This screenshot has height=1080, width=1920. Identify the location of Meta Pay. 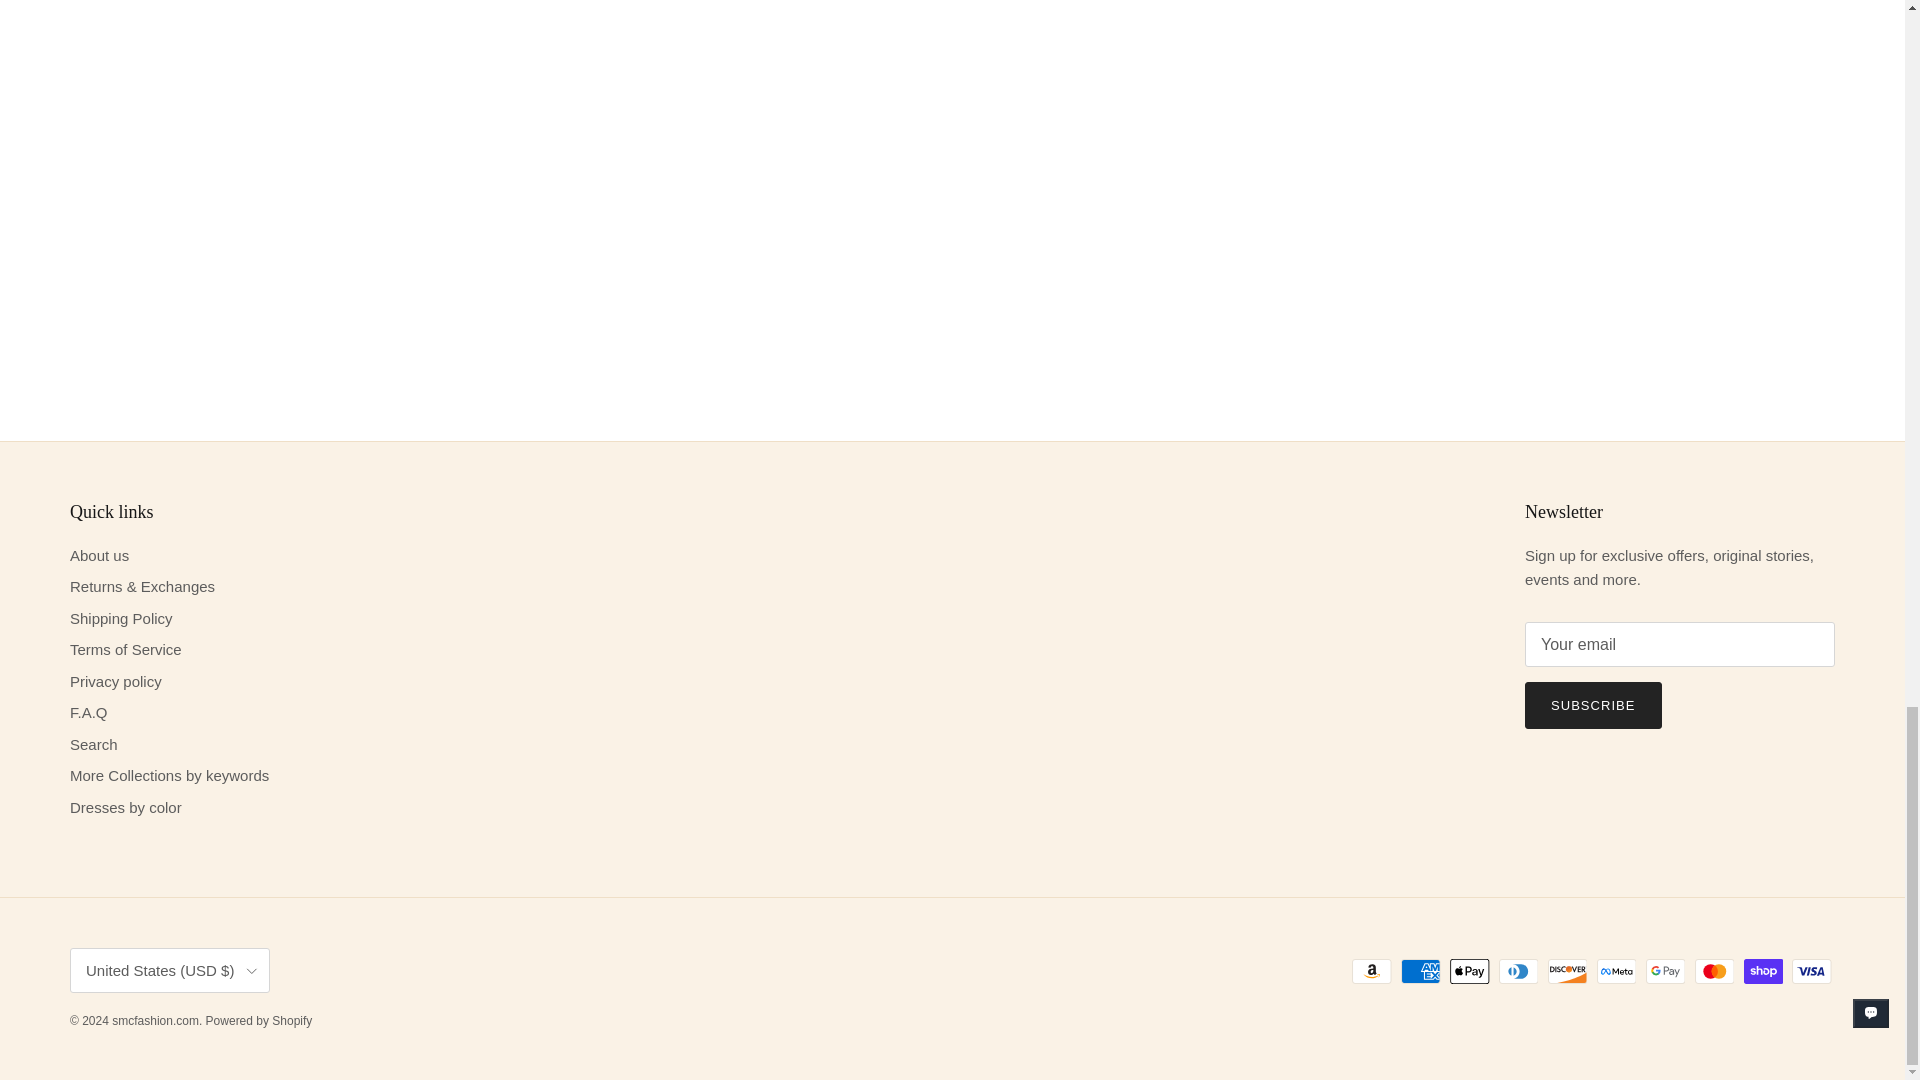
(1616, 971).